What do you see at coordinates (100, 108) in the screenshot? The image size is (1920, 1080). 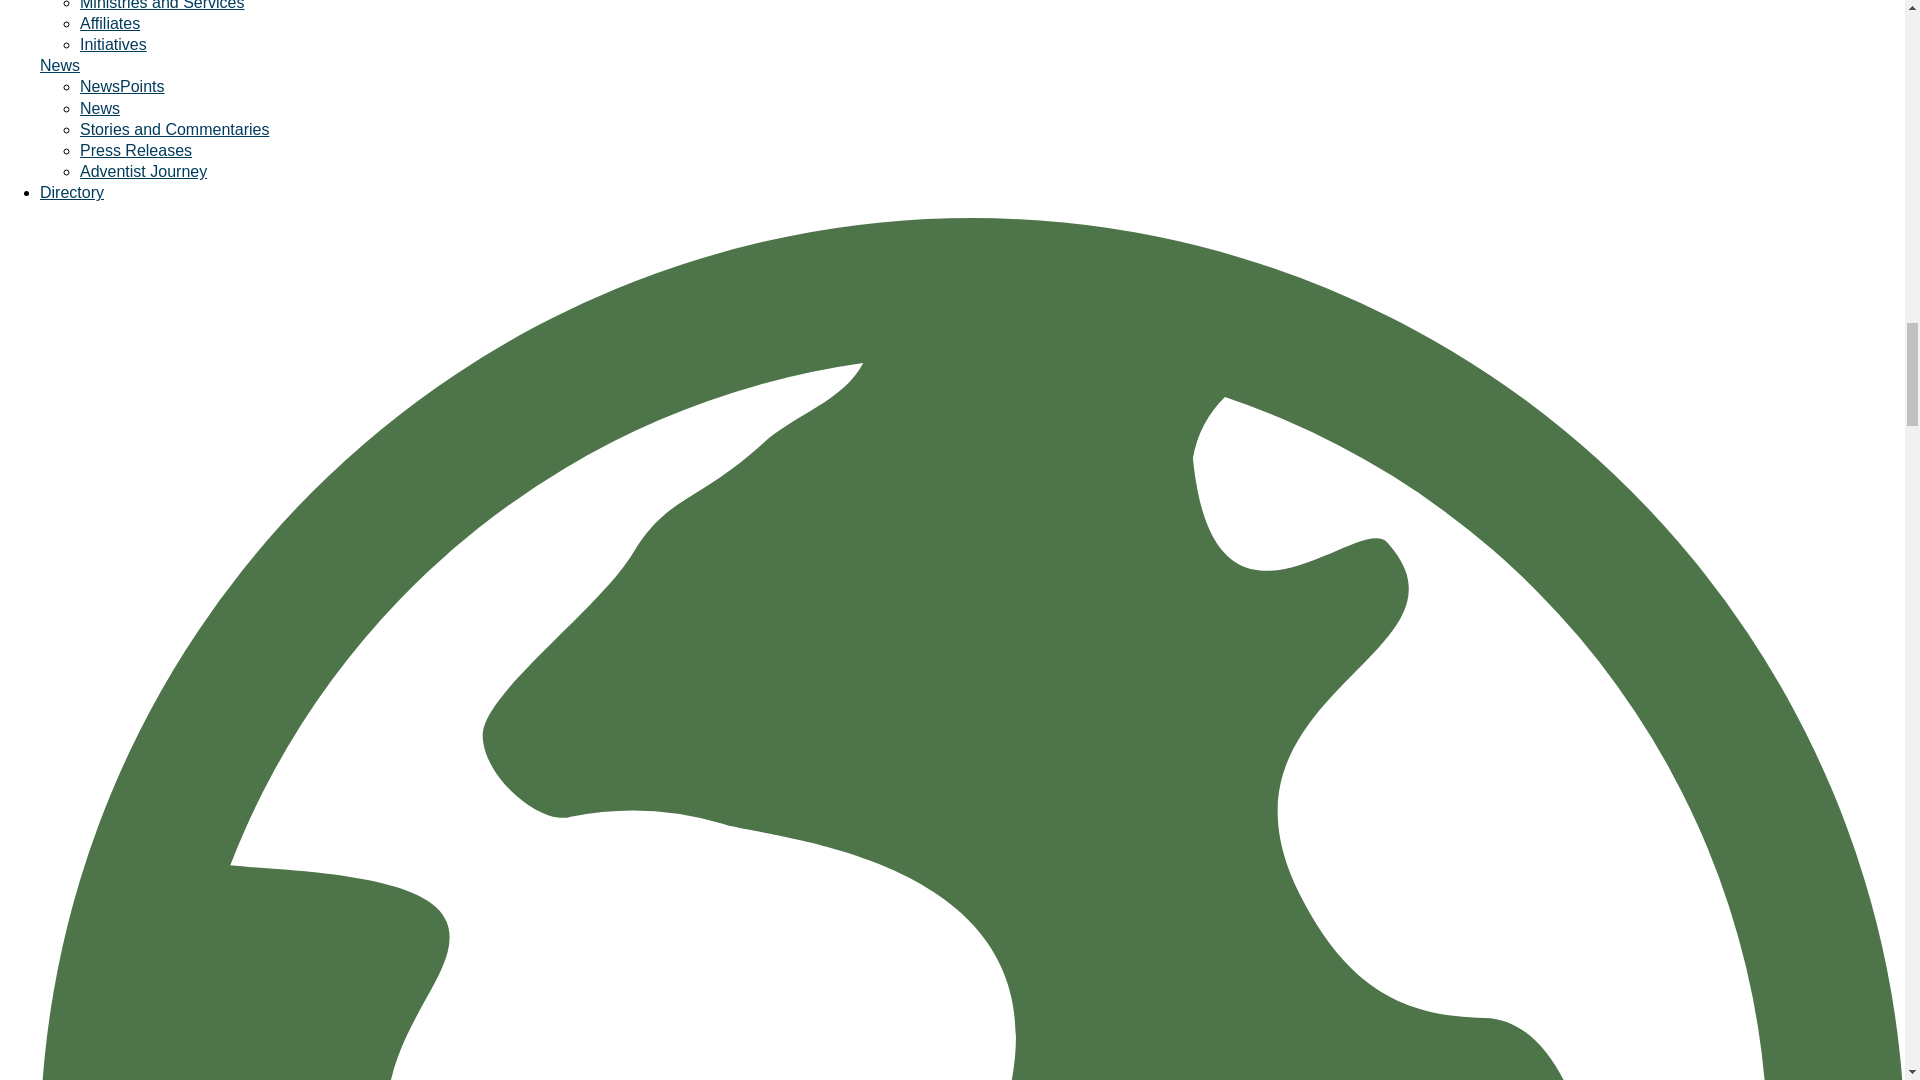 I see `News` at bounding box center [100, 108].